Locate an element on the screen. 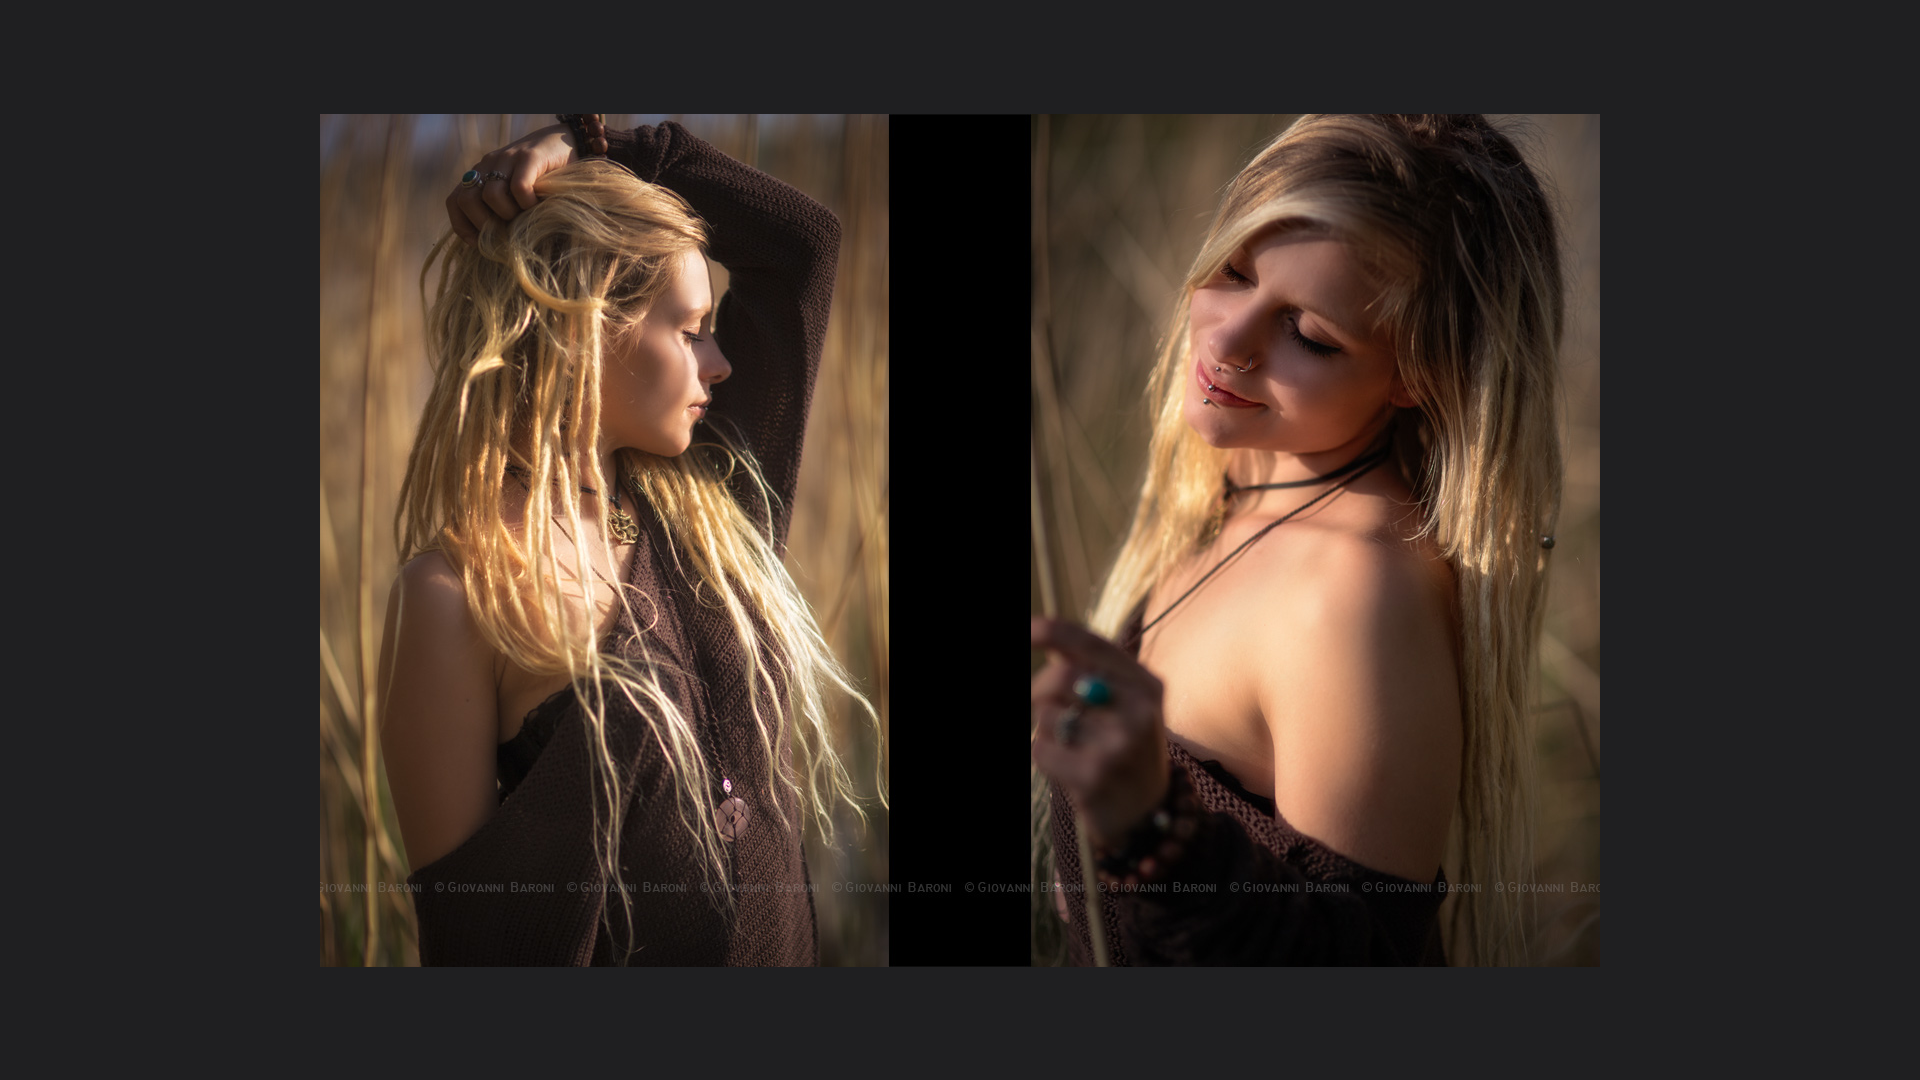  BUY PHOTOS is located at coordinates (1810, 572).